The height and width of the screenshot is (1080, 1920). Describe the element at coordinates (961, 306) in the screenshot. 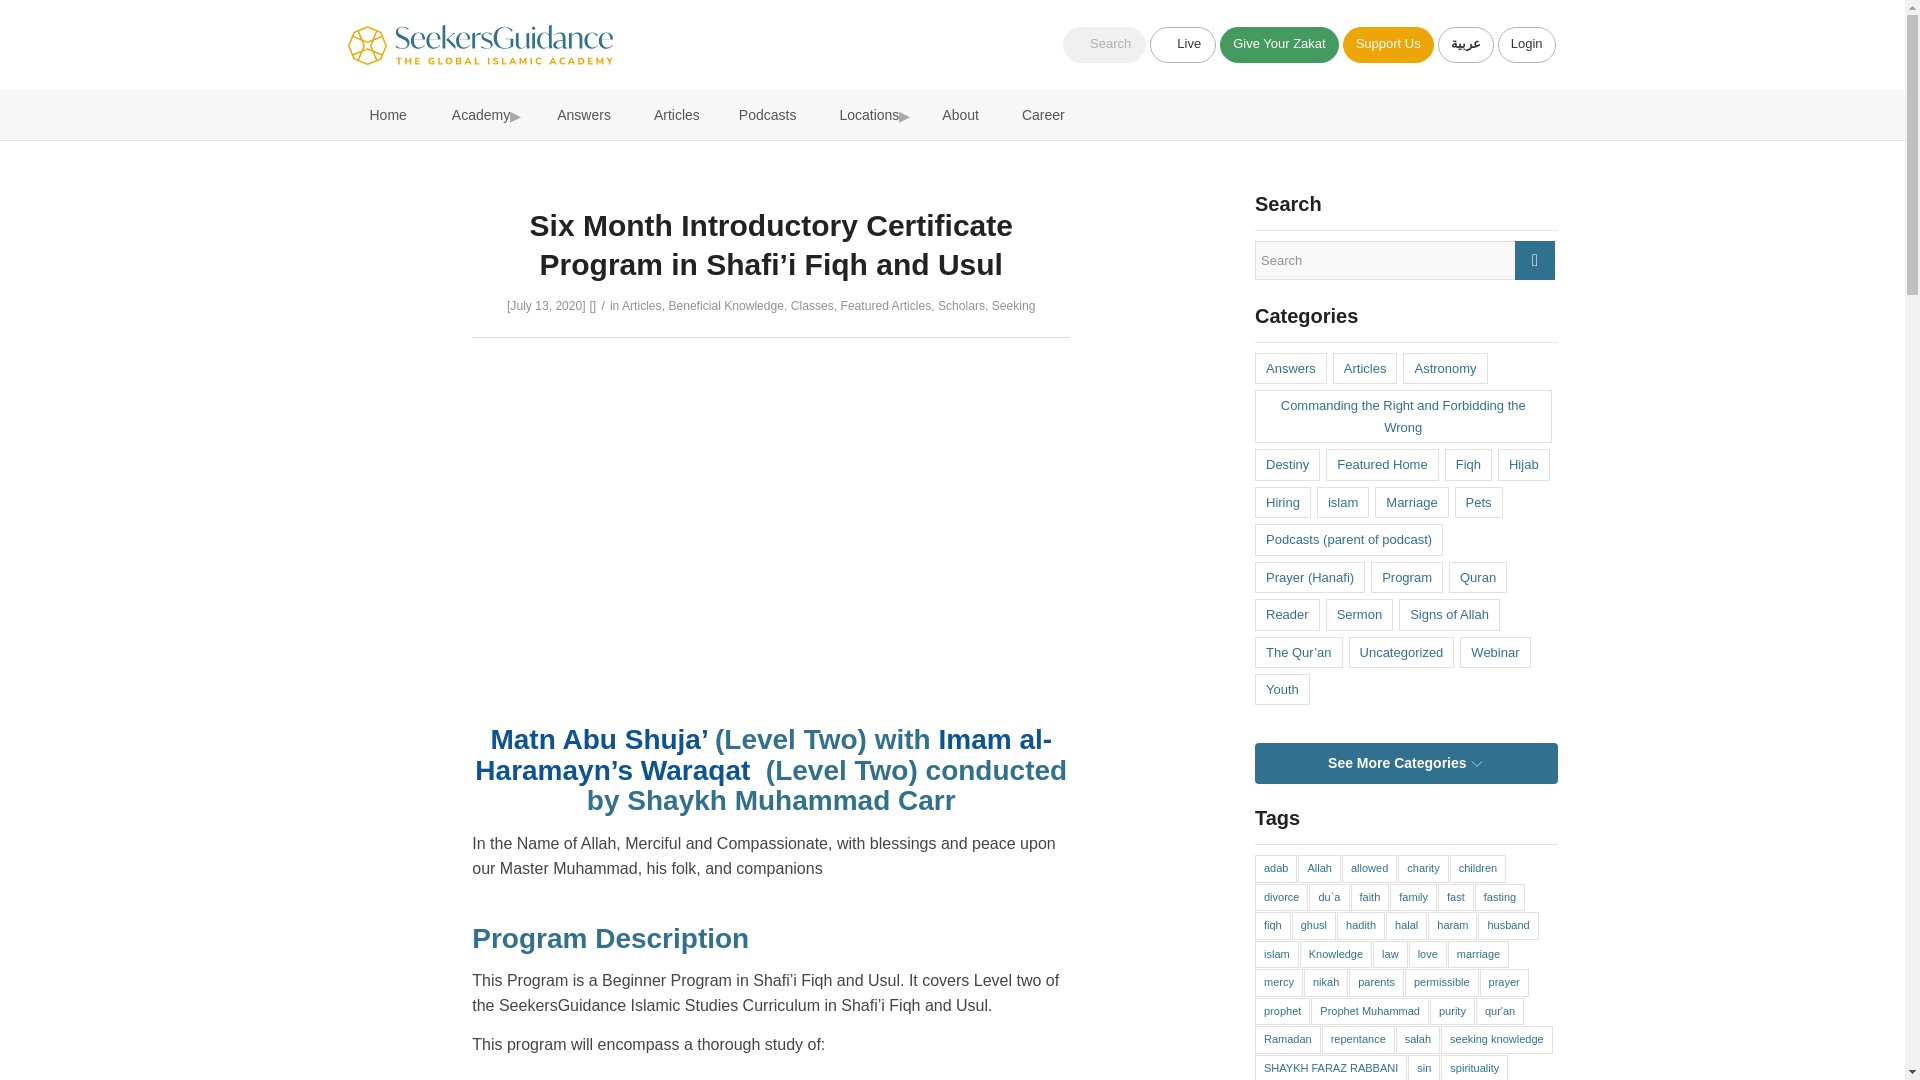

I see `Scholars` at that location.